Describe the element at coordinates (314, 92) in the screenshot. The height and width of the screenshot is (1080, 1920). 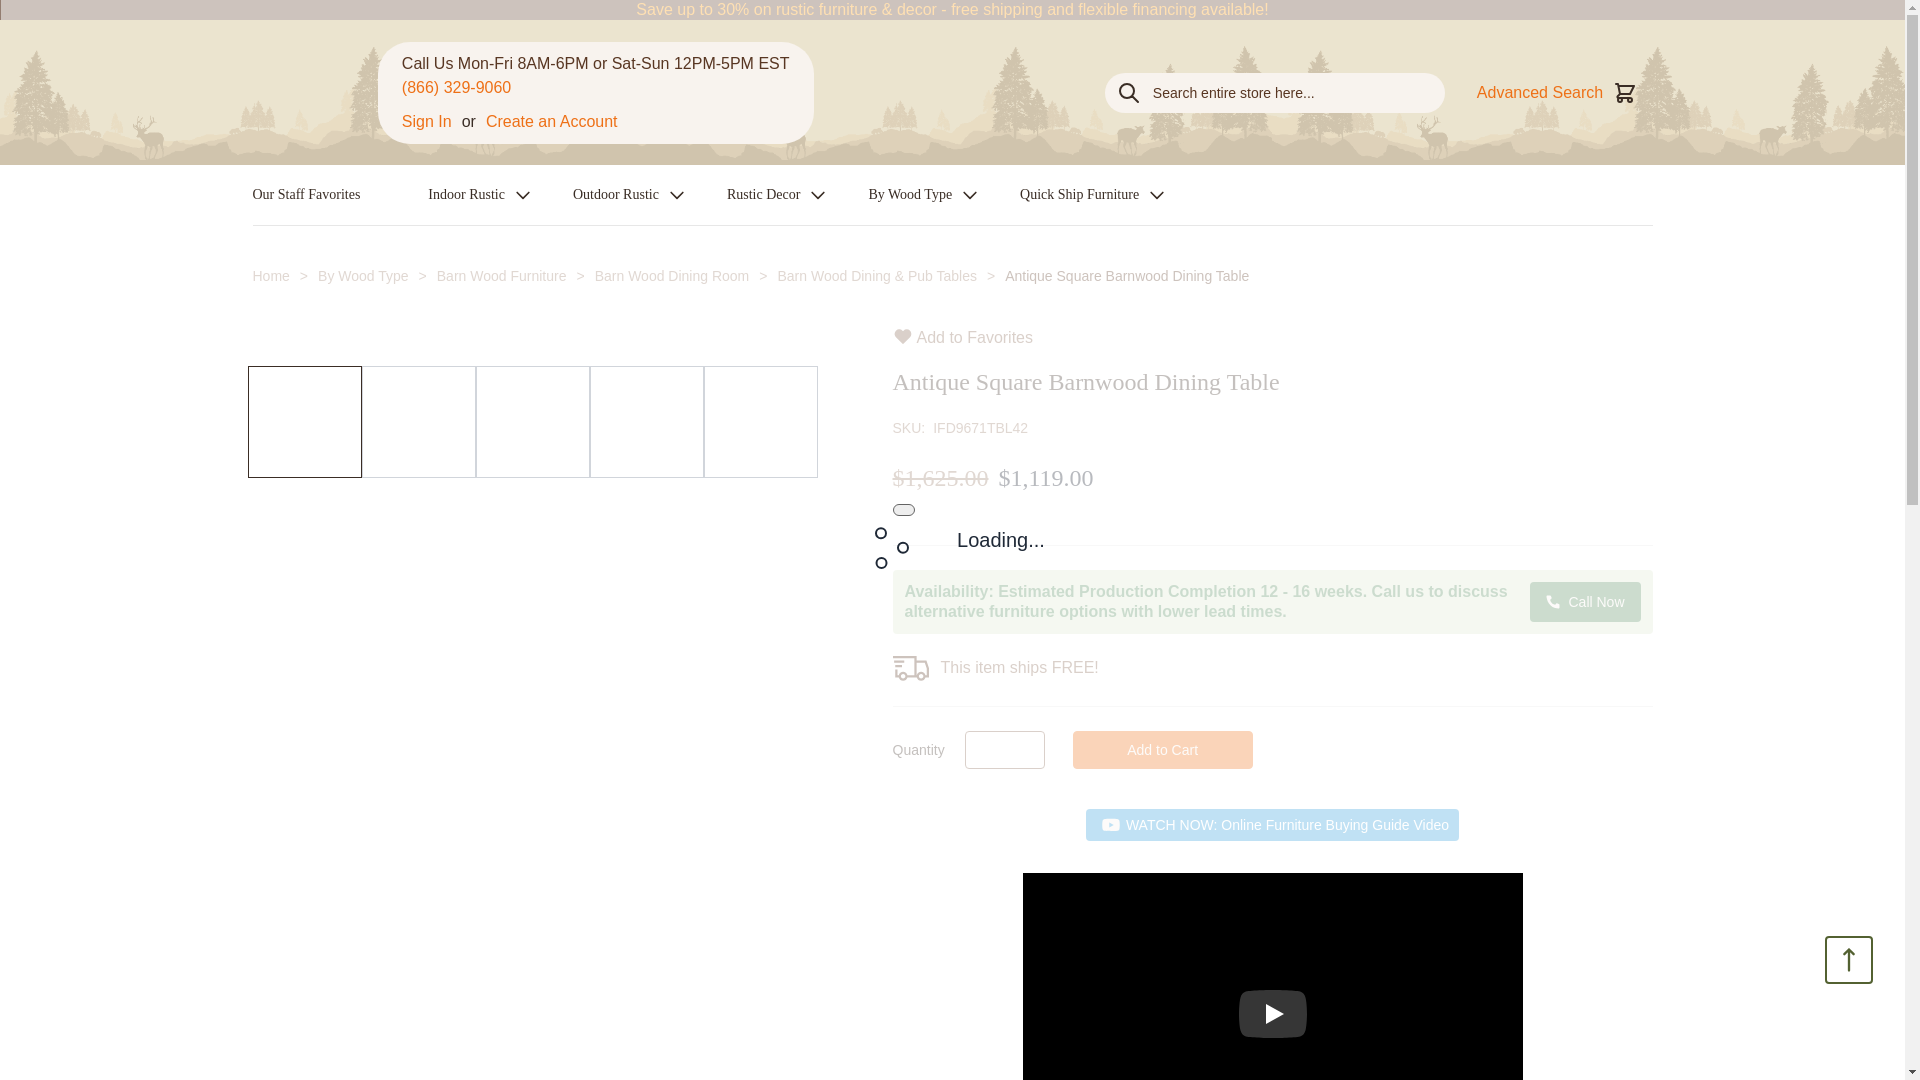
I see `Woodland Creek's Log Furniture Place` at that location.